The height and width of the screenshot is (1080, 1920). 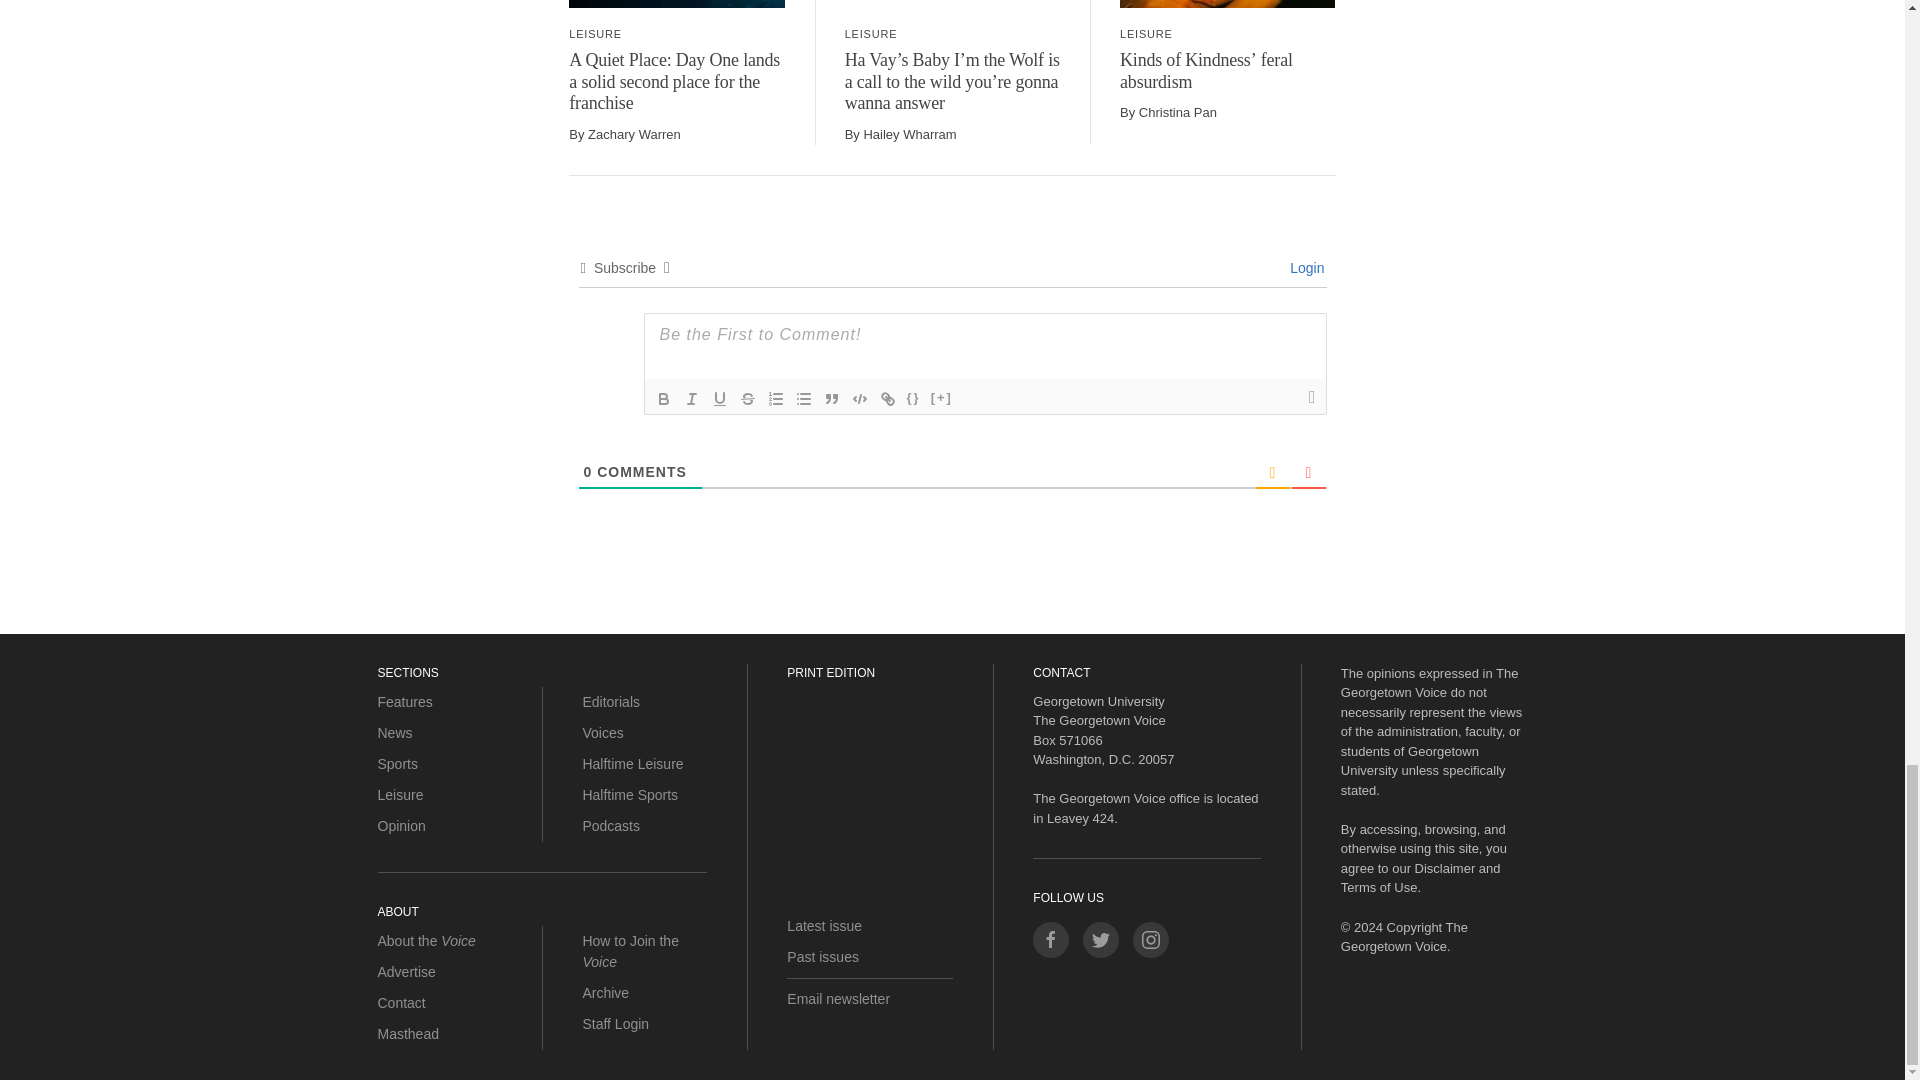 What do you see at coordinates (942, 398) in the screenshot?
I see `Spoiler` at bounding box center [942, 398].